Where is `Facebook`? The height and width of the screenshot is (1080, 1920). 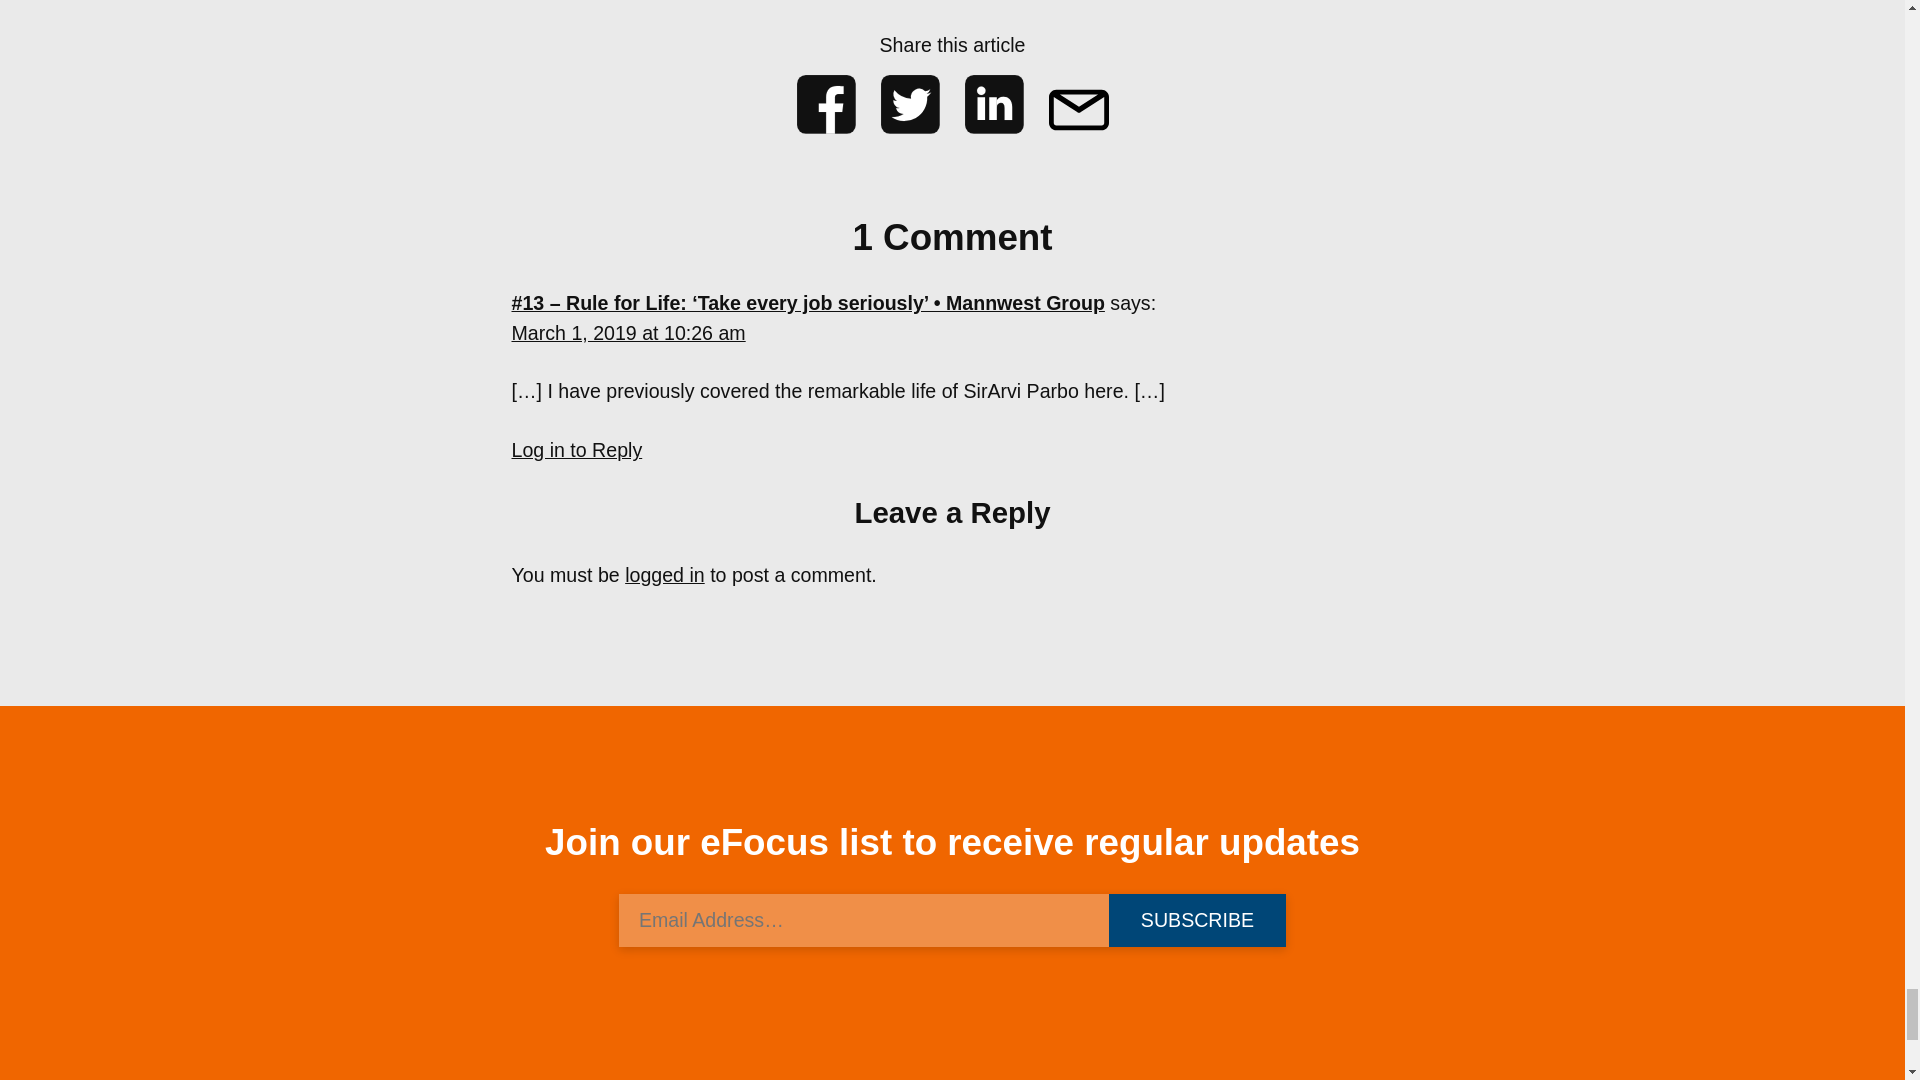
Facebook is located at coordinates (826, 104).